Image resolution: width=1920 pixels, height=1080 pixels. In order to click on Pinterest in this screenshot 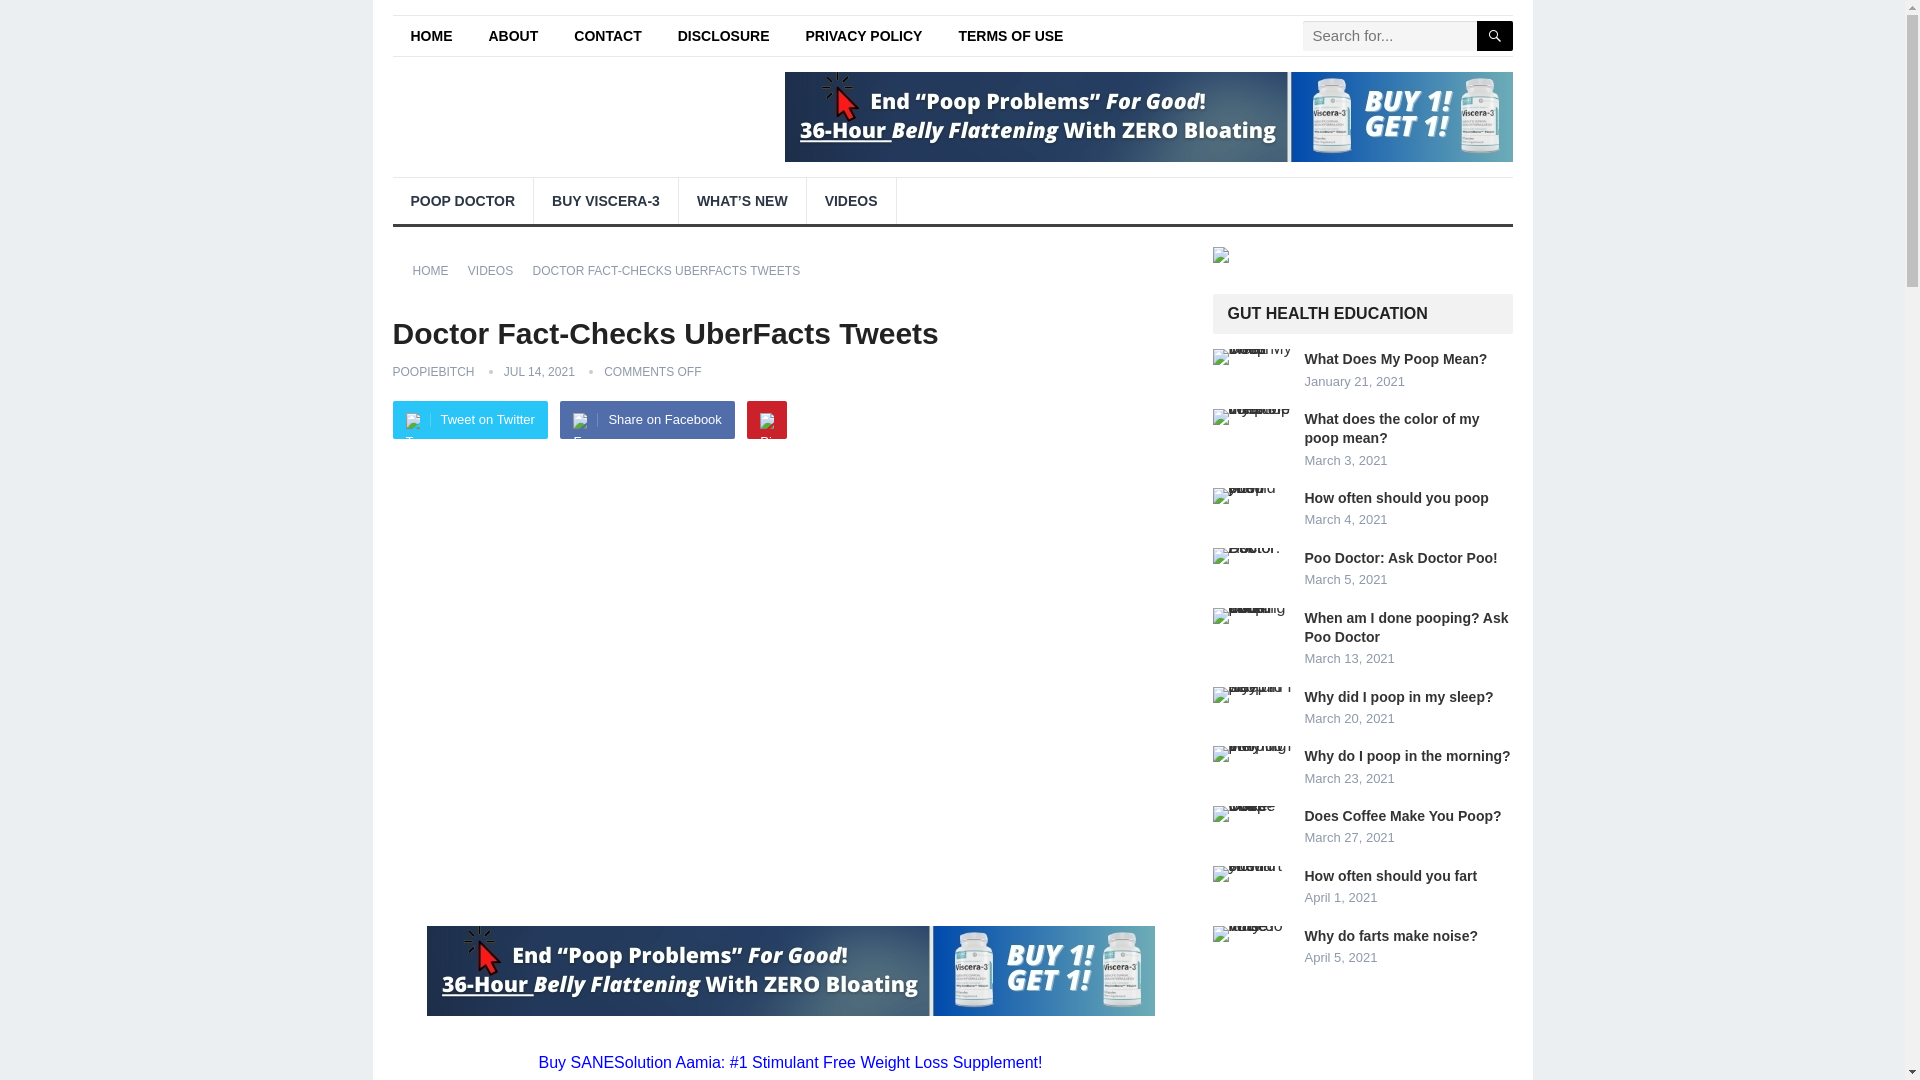, I will do `click(766, 419)`.